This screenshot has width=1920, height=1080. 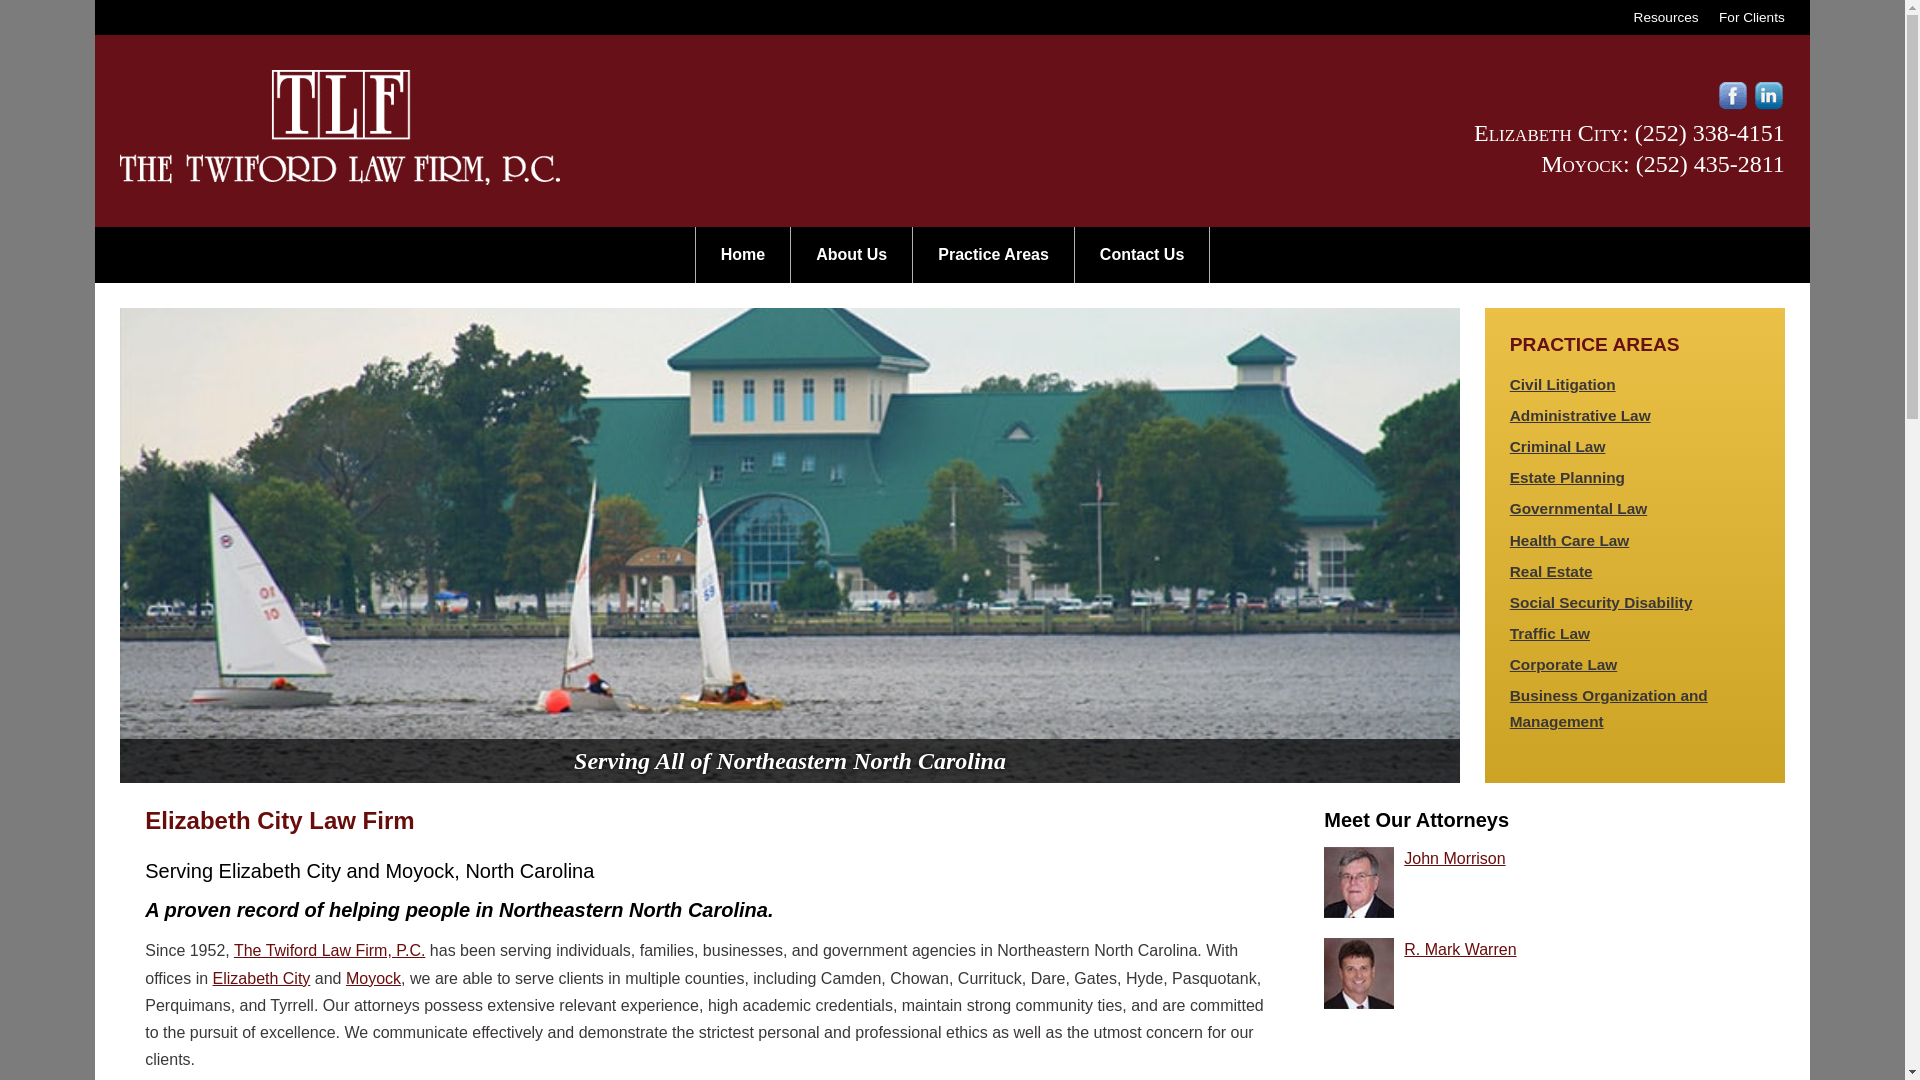 I want to click on Governmental Law, so click(x=1578, y=508).